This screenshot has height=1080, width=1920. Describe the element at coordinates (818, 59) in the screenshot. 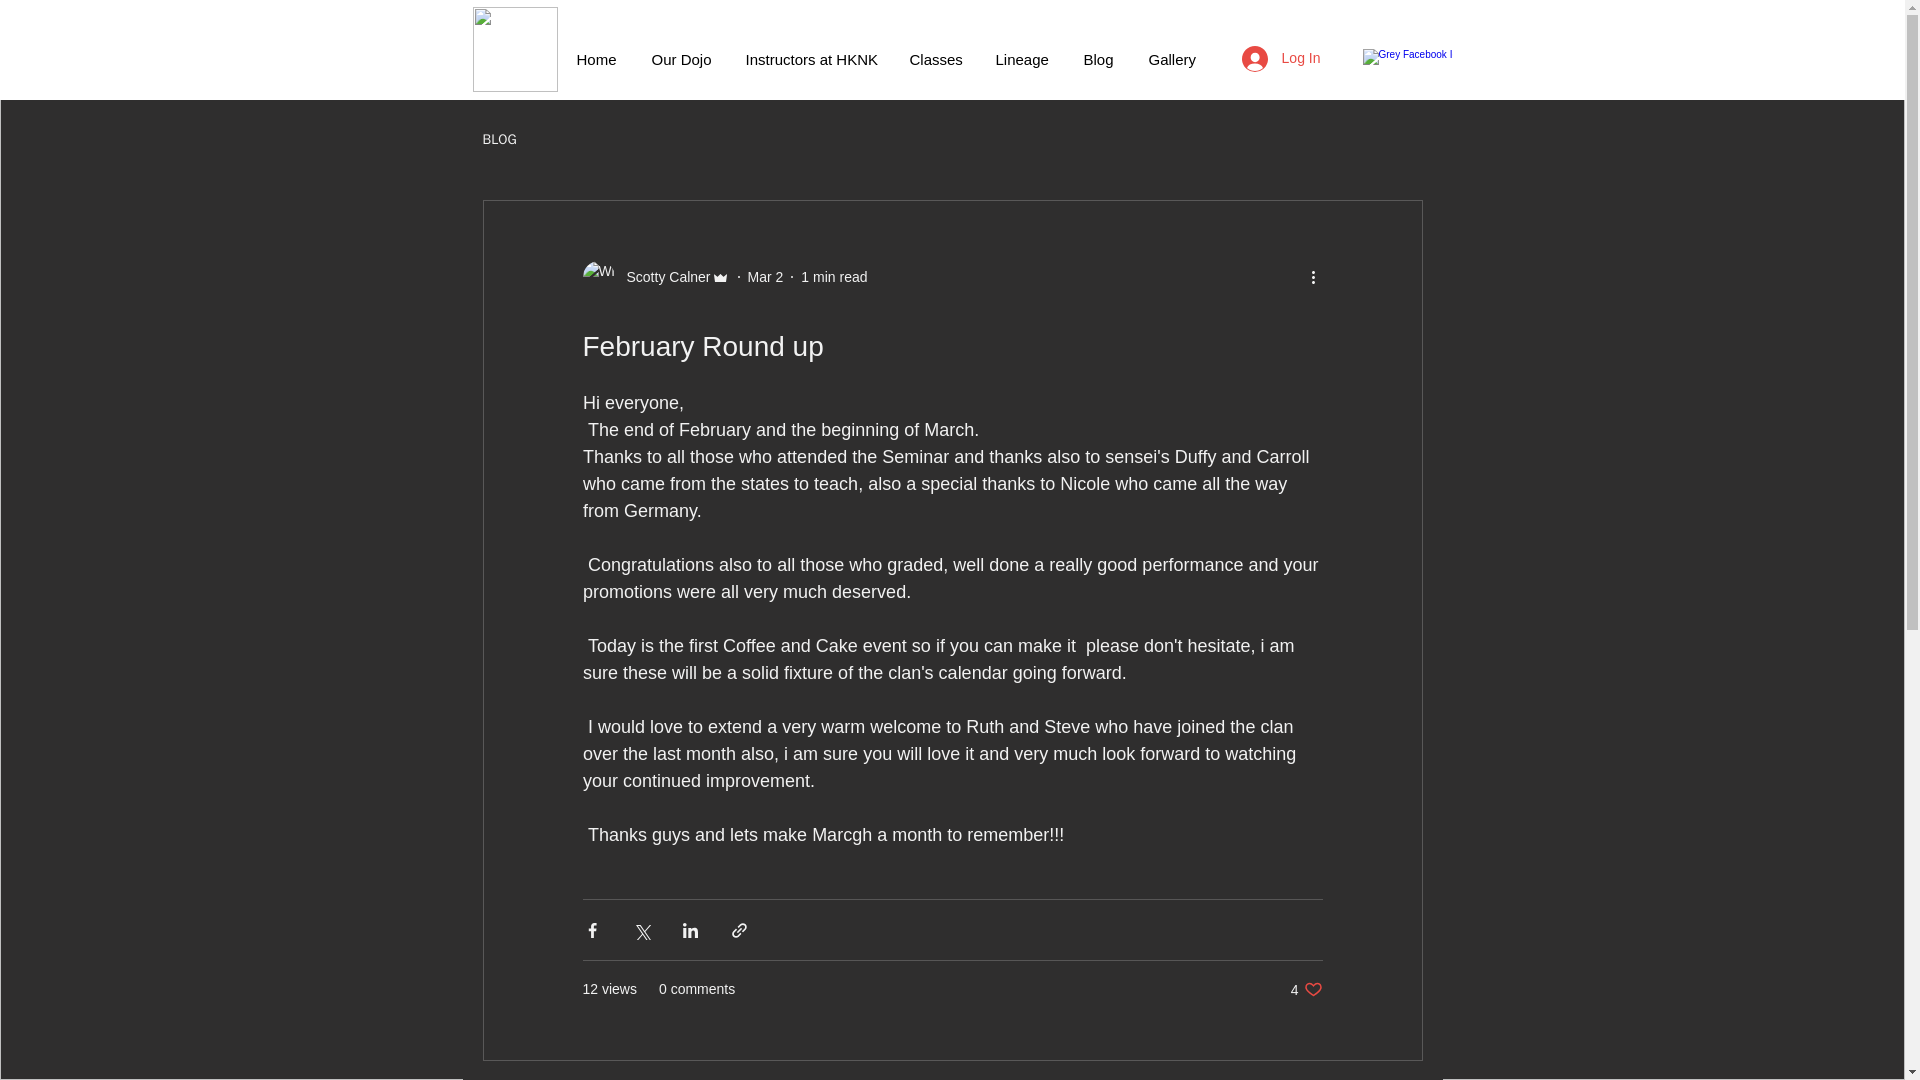

I see `Blog` at that location.